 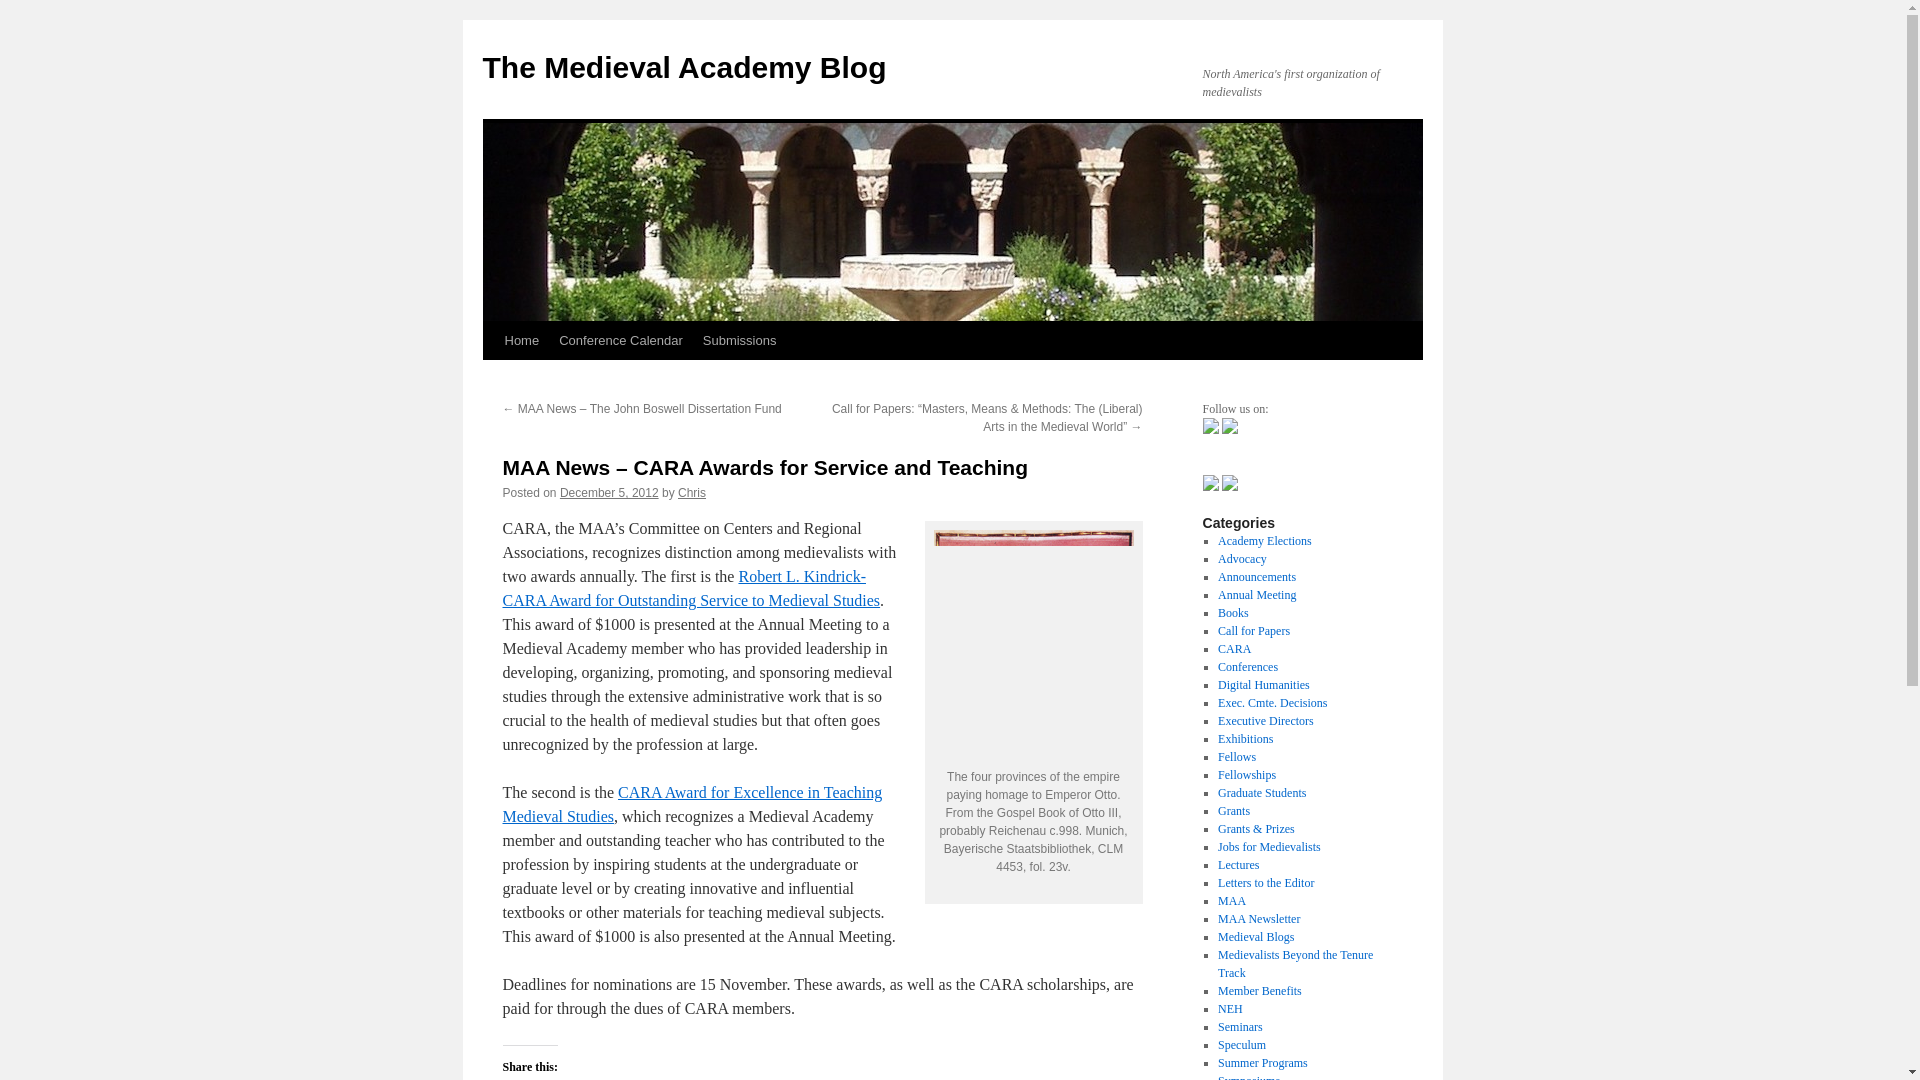 What do you see at coordinates (1233, 612) in the screenshot?
I see `Books` at bounding box center [1233, 612].